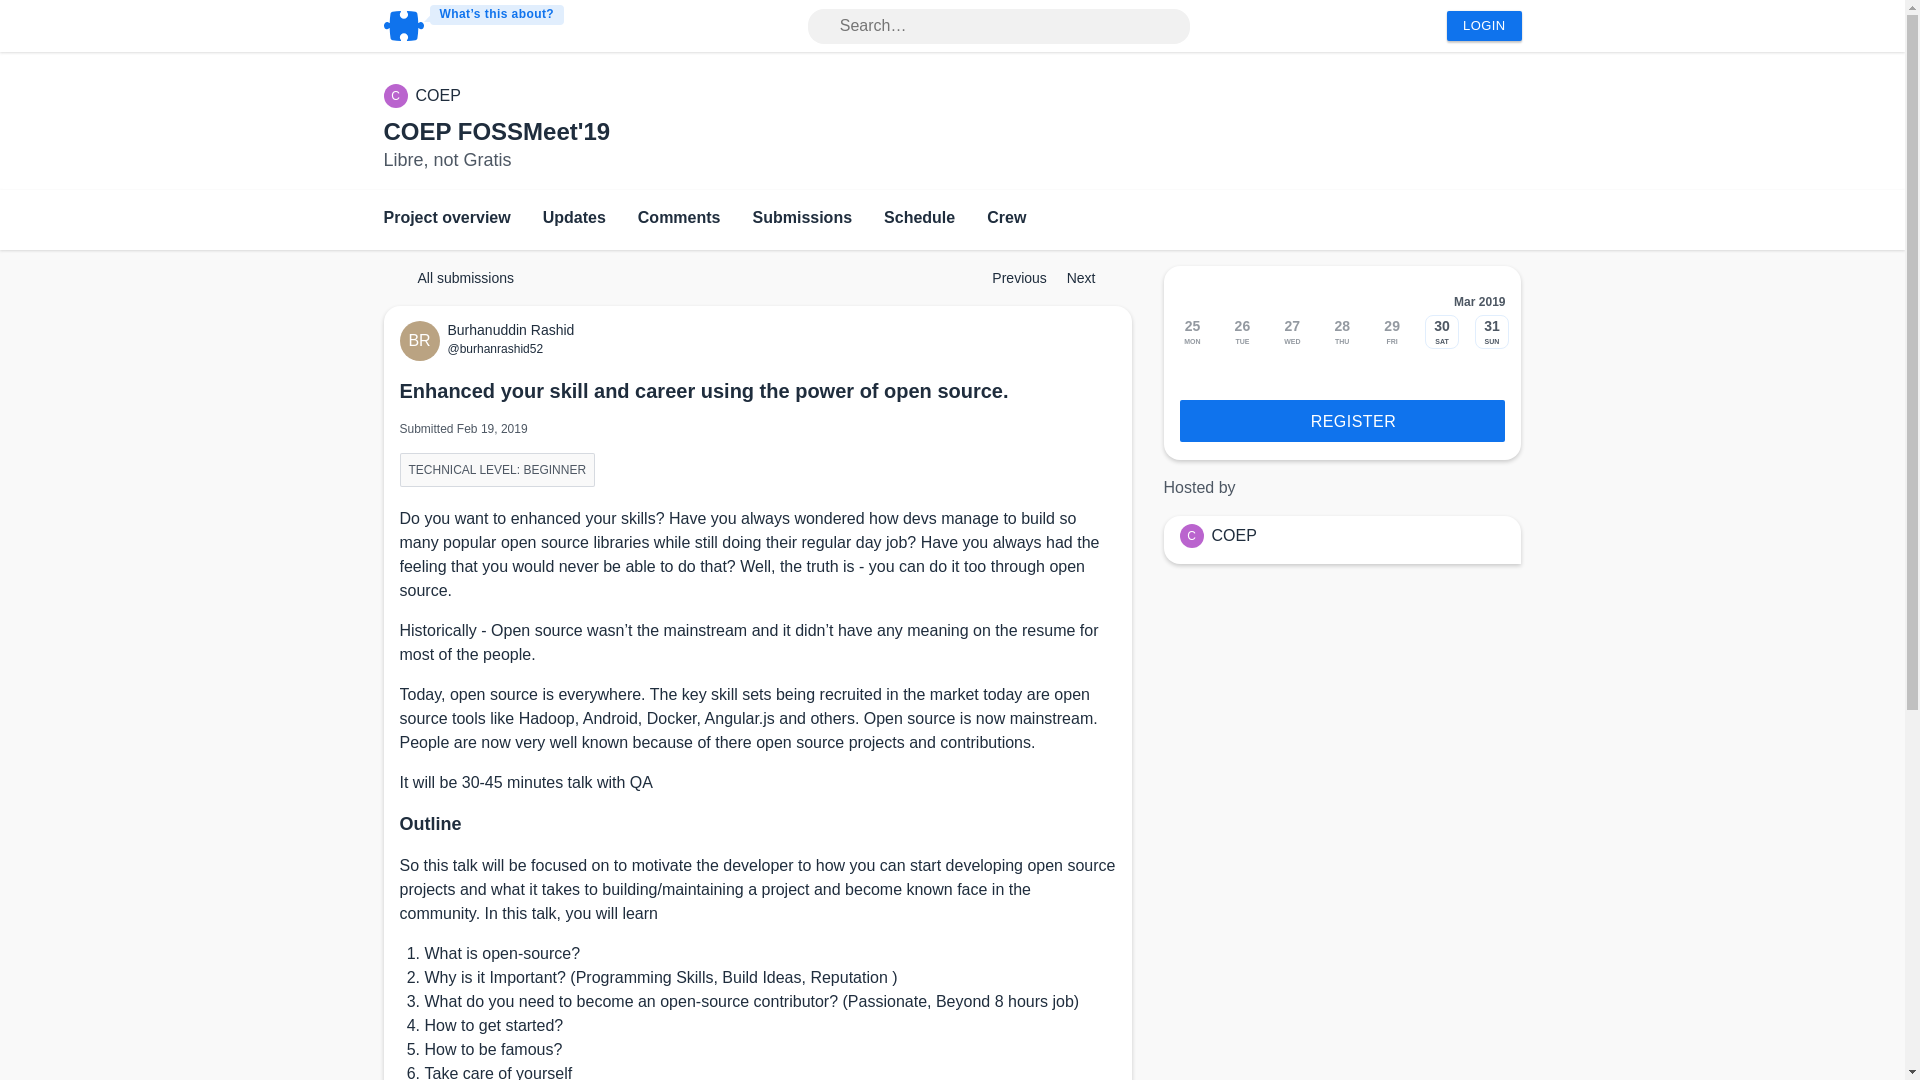 The image size is (1920, 1080). Describe the element at coordinates (1010, 278) in the screenshot. I see `Previous` at that location.